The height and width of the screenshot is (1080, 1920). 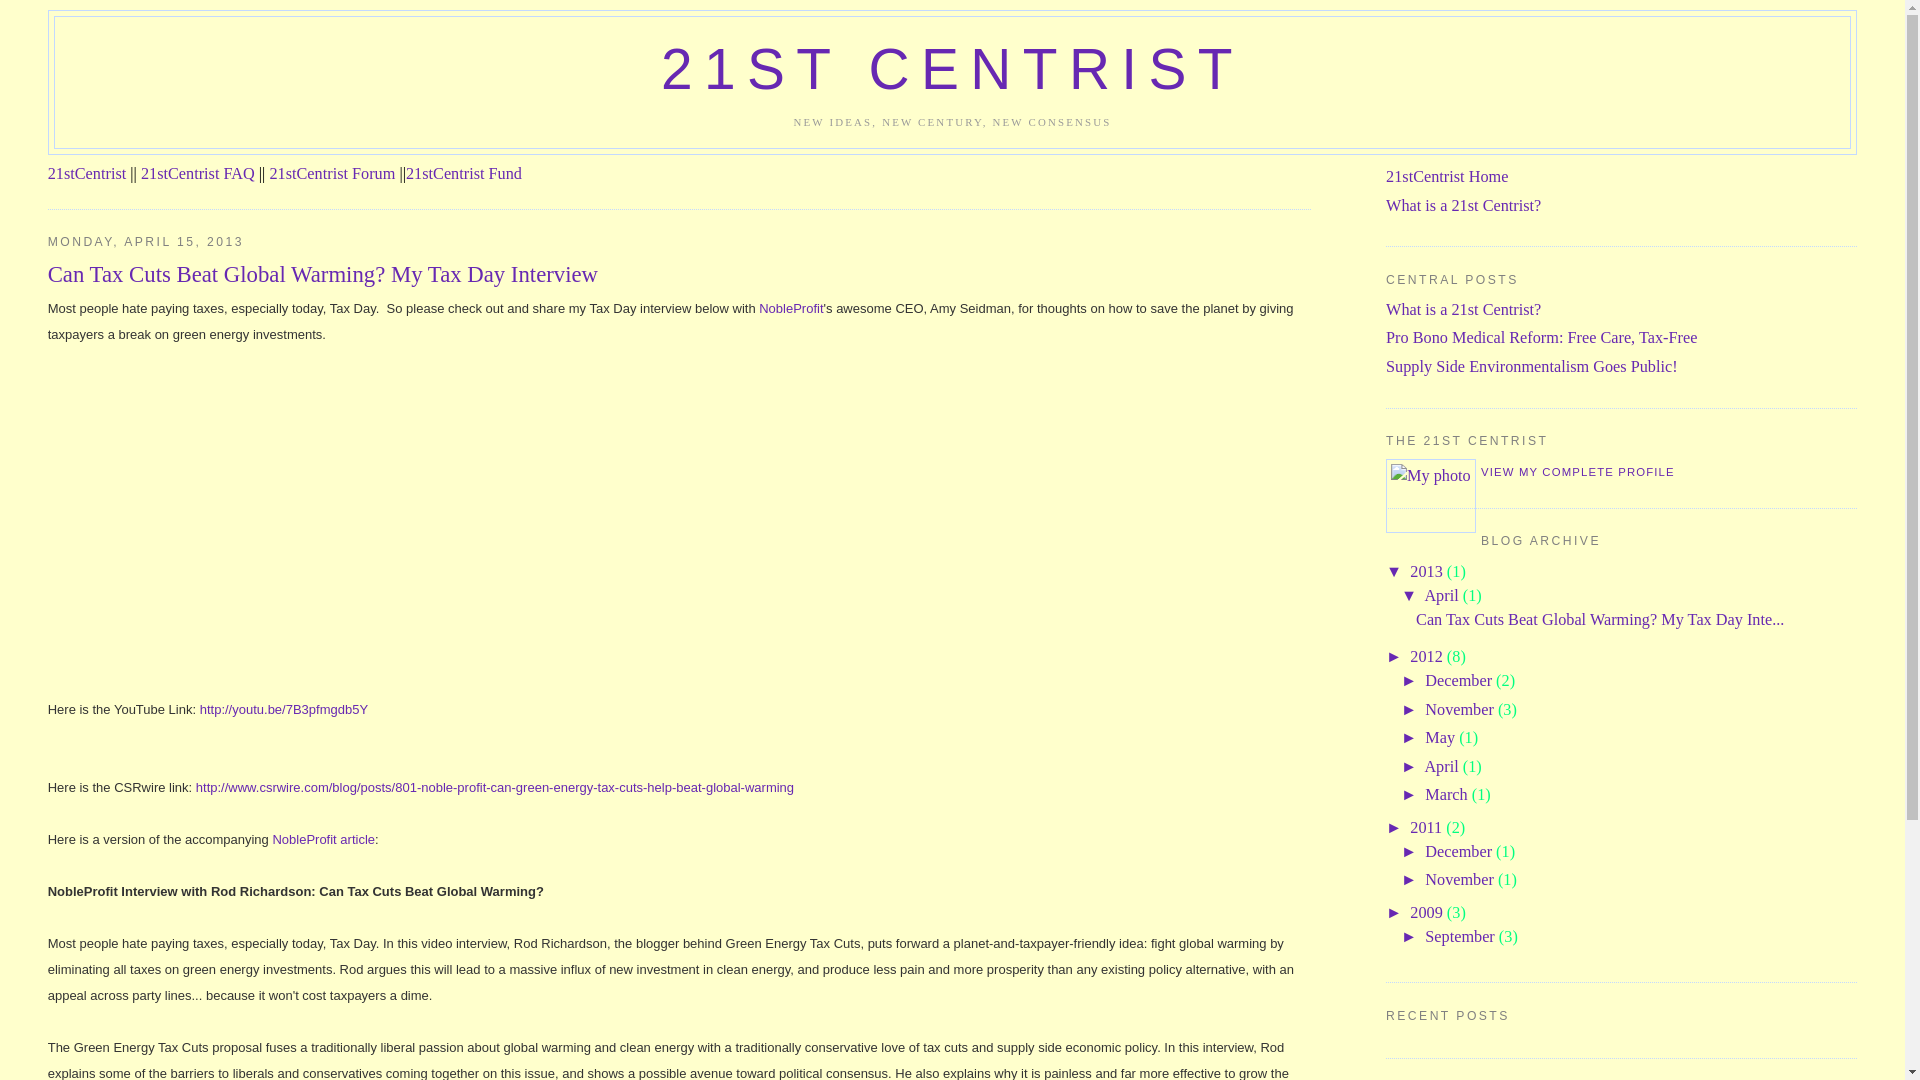 I want to click on Can Tax Cuts Beat Global Warming? My Tax Day Inte..., so click(x=1600, y=620).